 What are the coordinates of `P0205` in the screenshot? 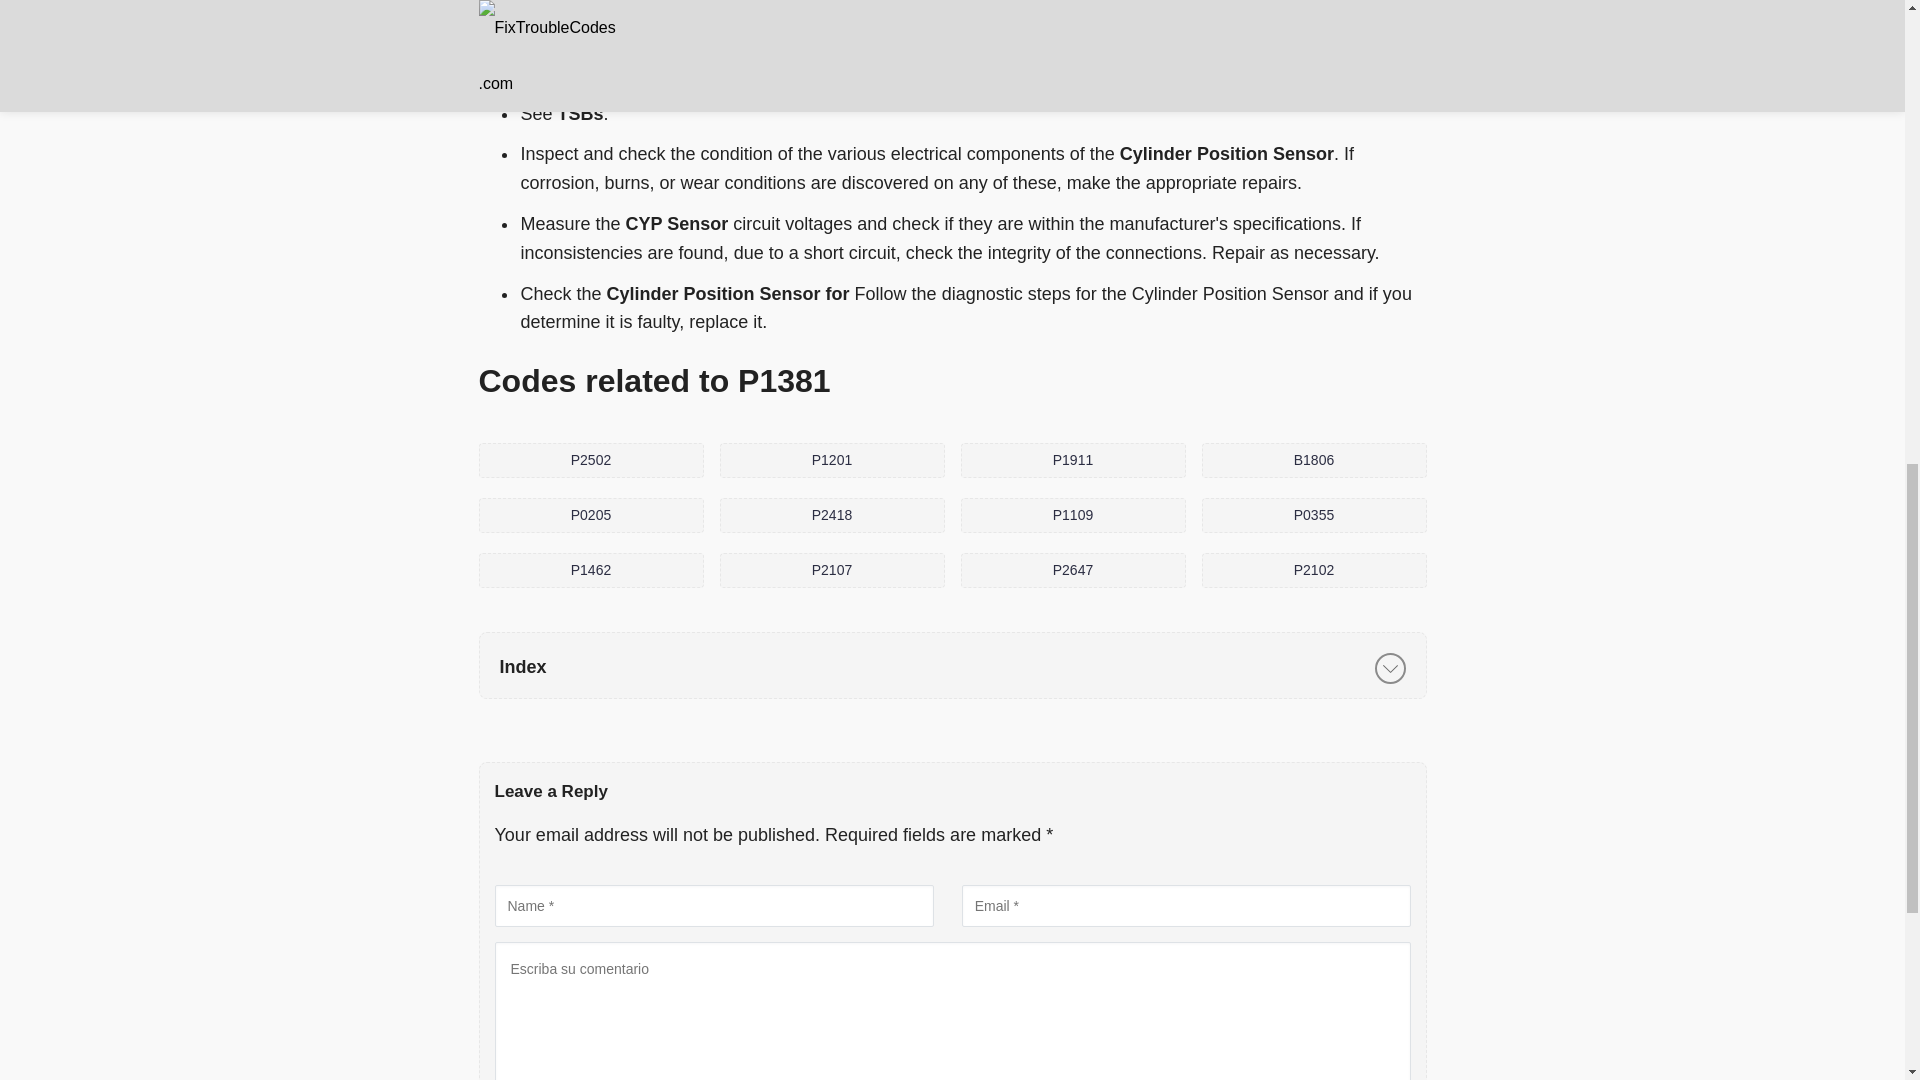 It's located at (590, 515).